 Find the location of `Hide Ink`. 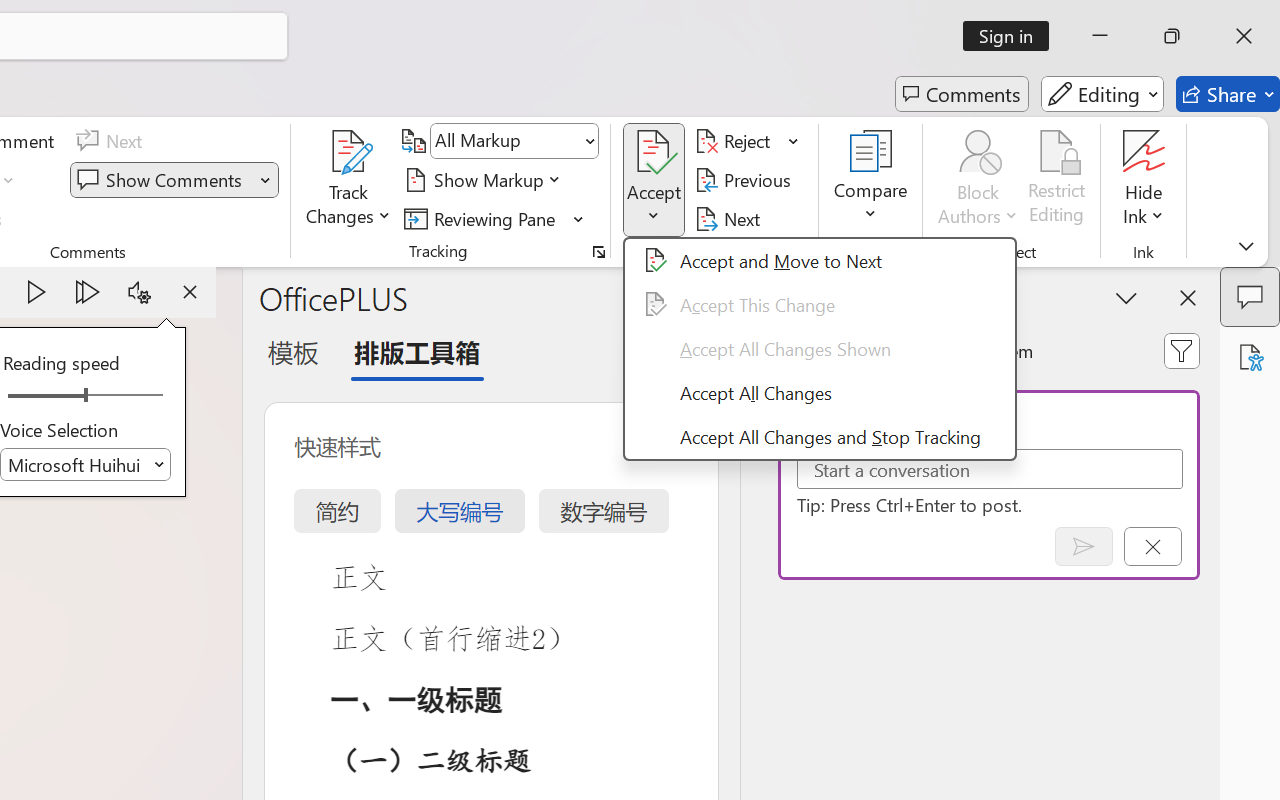

Hide Ink is located at coordinates (1144, 152).